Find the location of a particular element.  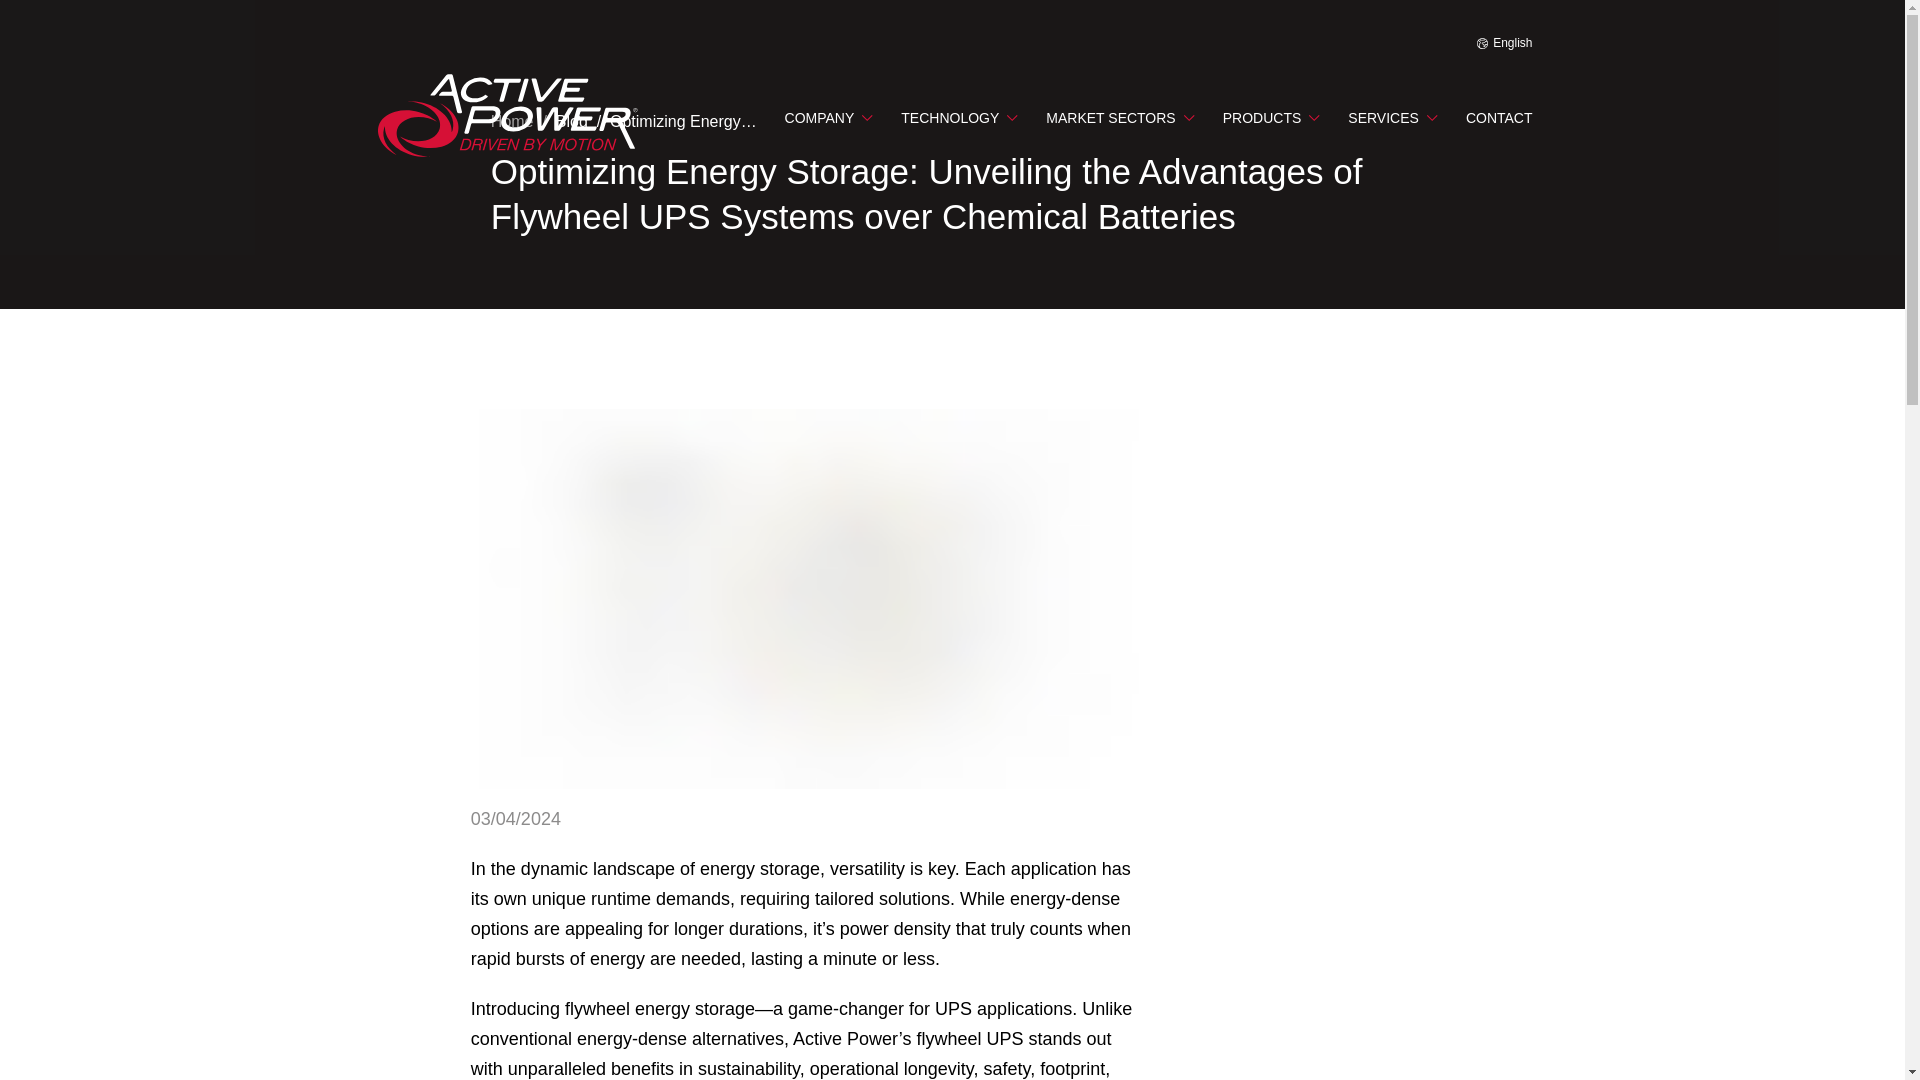

SERVICES is located at coordinates (1392, 116).